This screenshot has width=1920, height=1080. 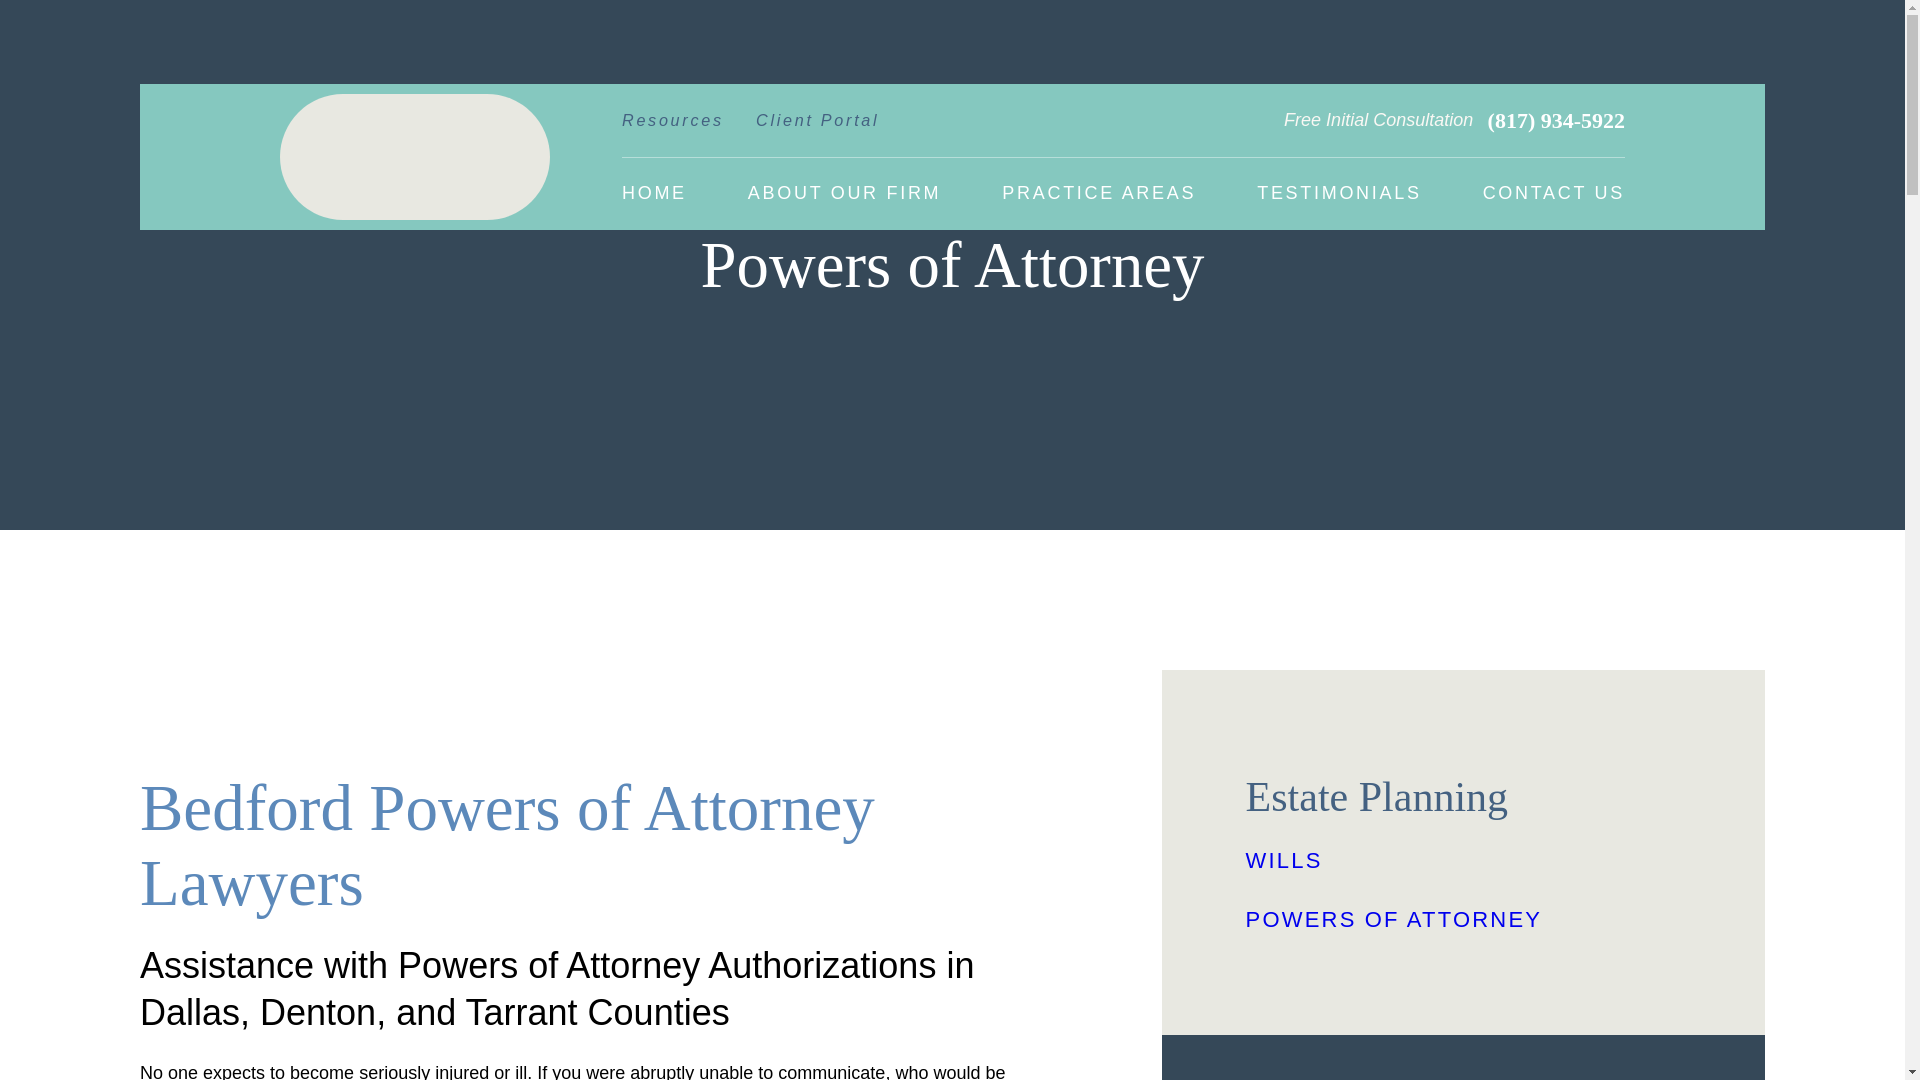 What do you see at coordinates (672, 126) in the screenshot?
I see `Resources` at bounding box center [672, 126].